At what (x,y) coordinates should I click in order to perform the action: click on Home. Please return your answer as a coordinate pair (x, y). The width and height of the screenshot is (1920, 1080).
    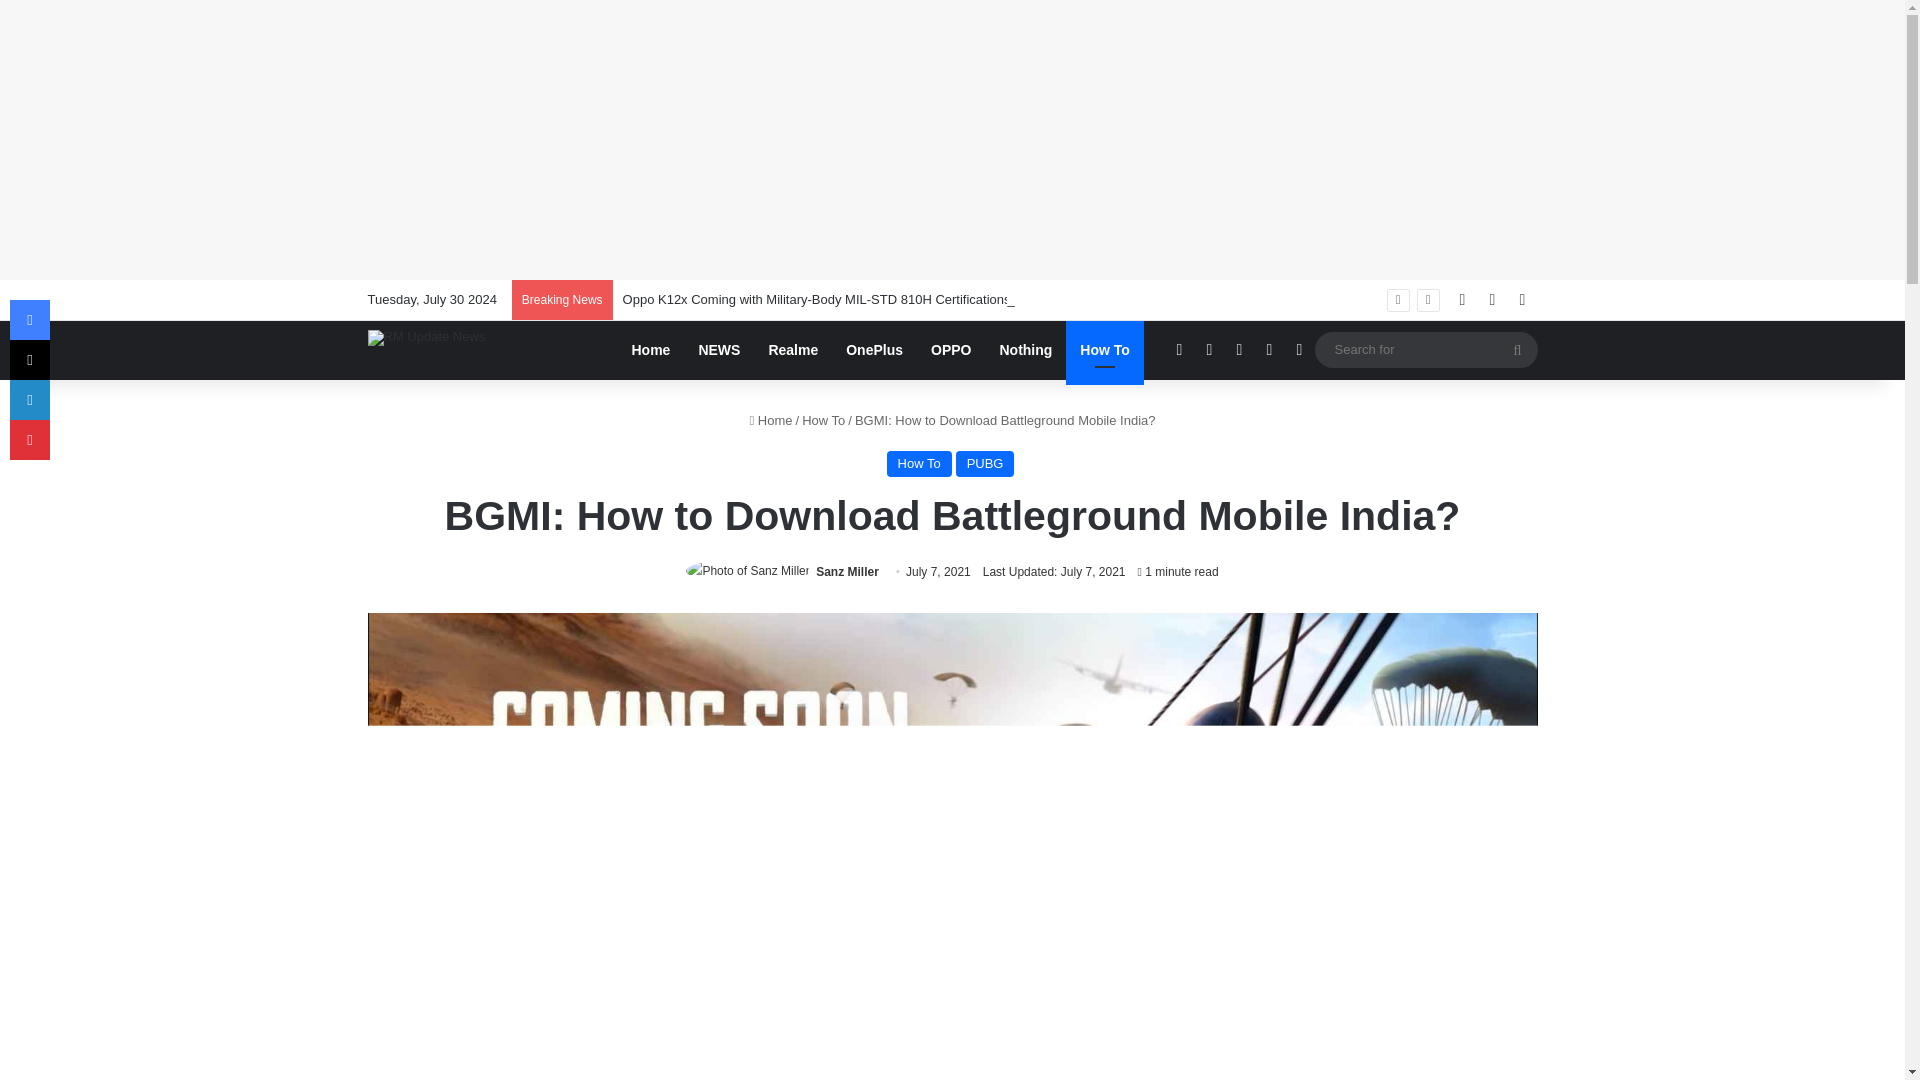
    Looking at the image, I should click on (770, 420).